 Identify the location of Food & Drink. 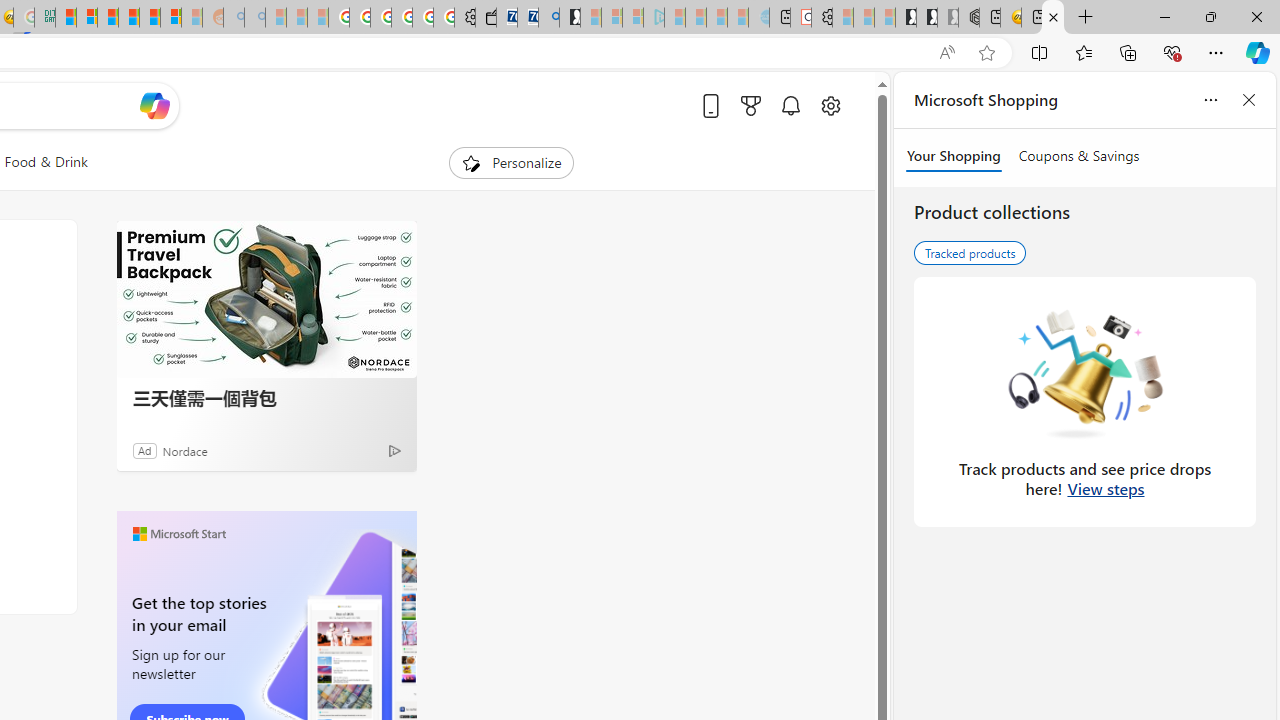
(46, 162).